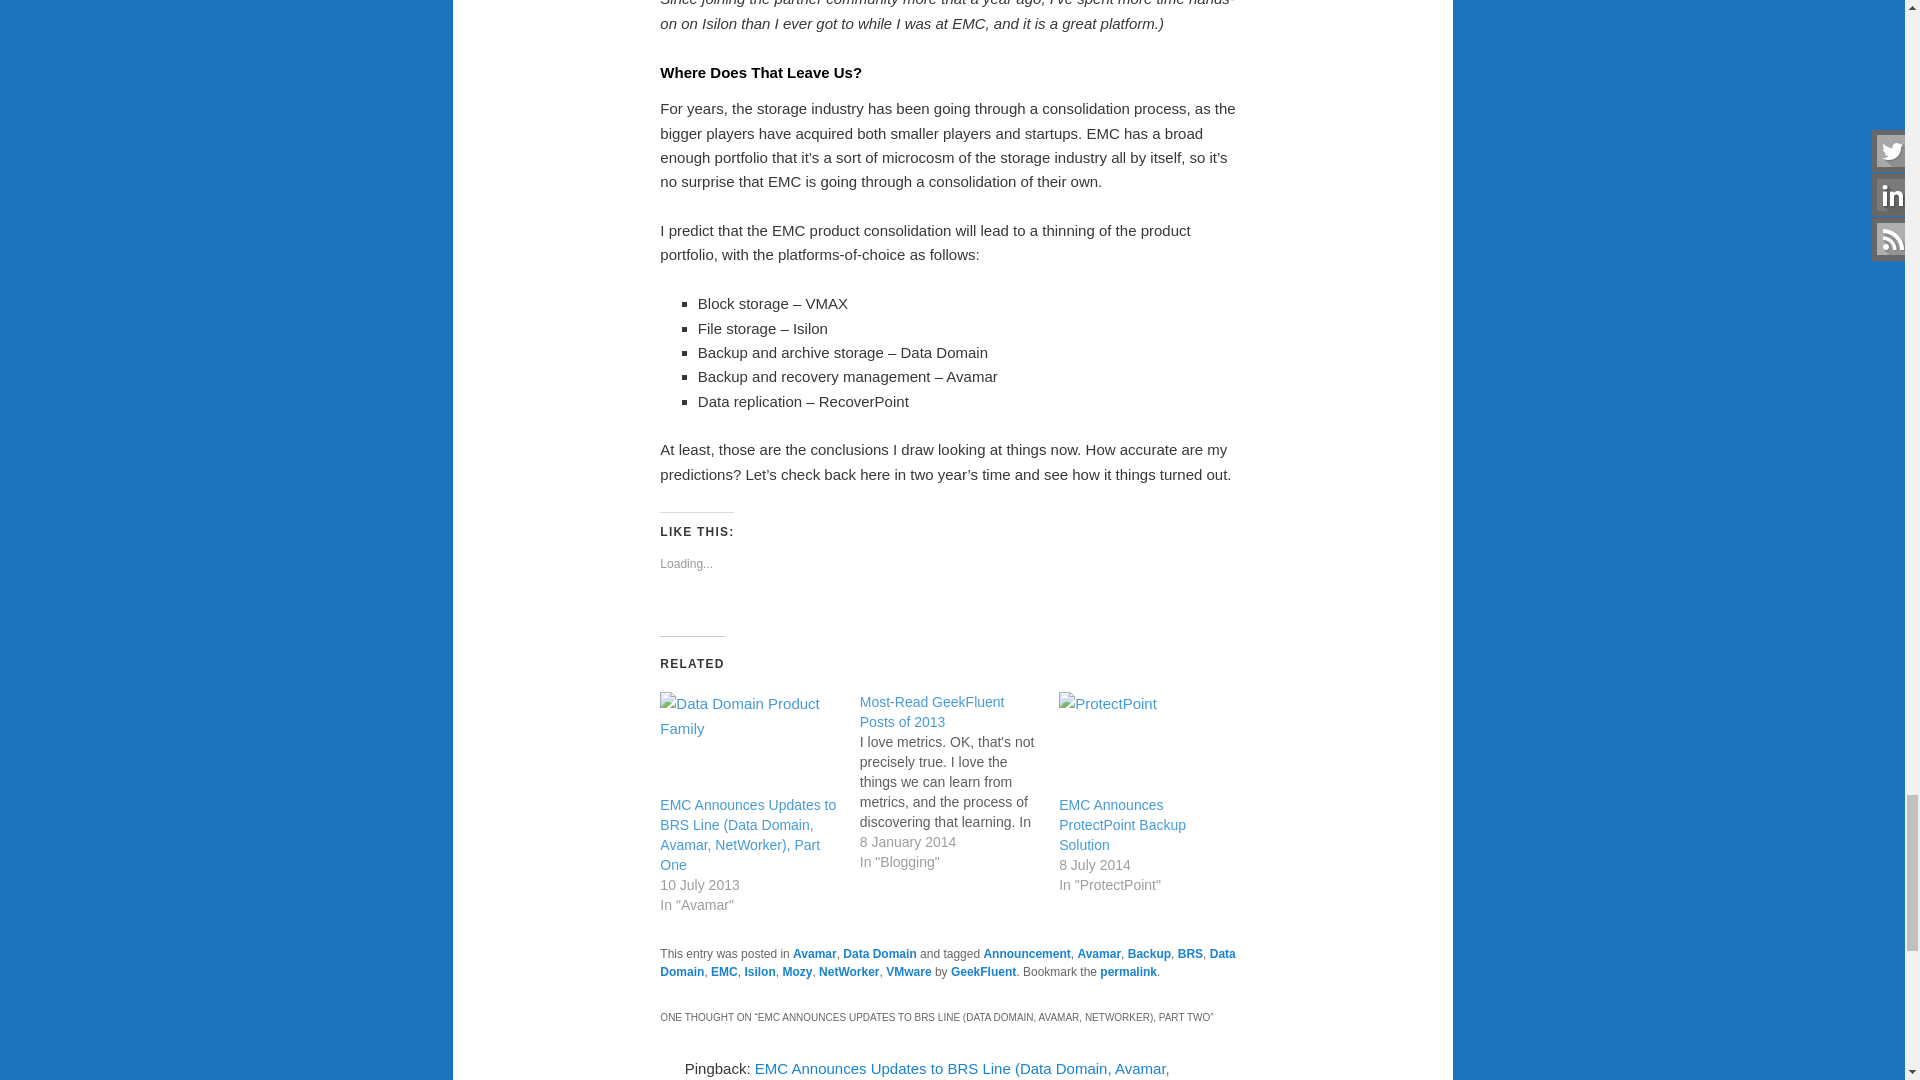  I want to click on EMC Announces ProtectPoint Backup Solution, so click(1148, 743).